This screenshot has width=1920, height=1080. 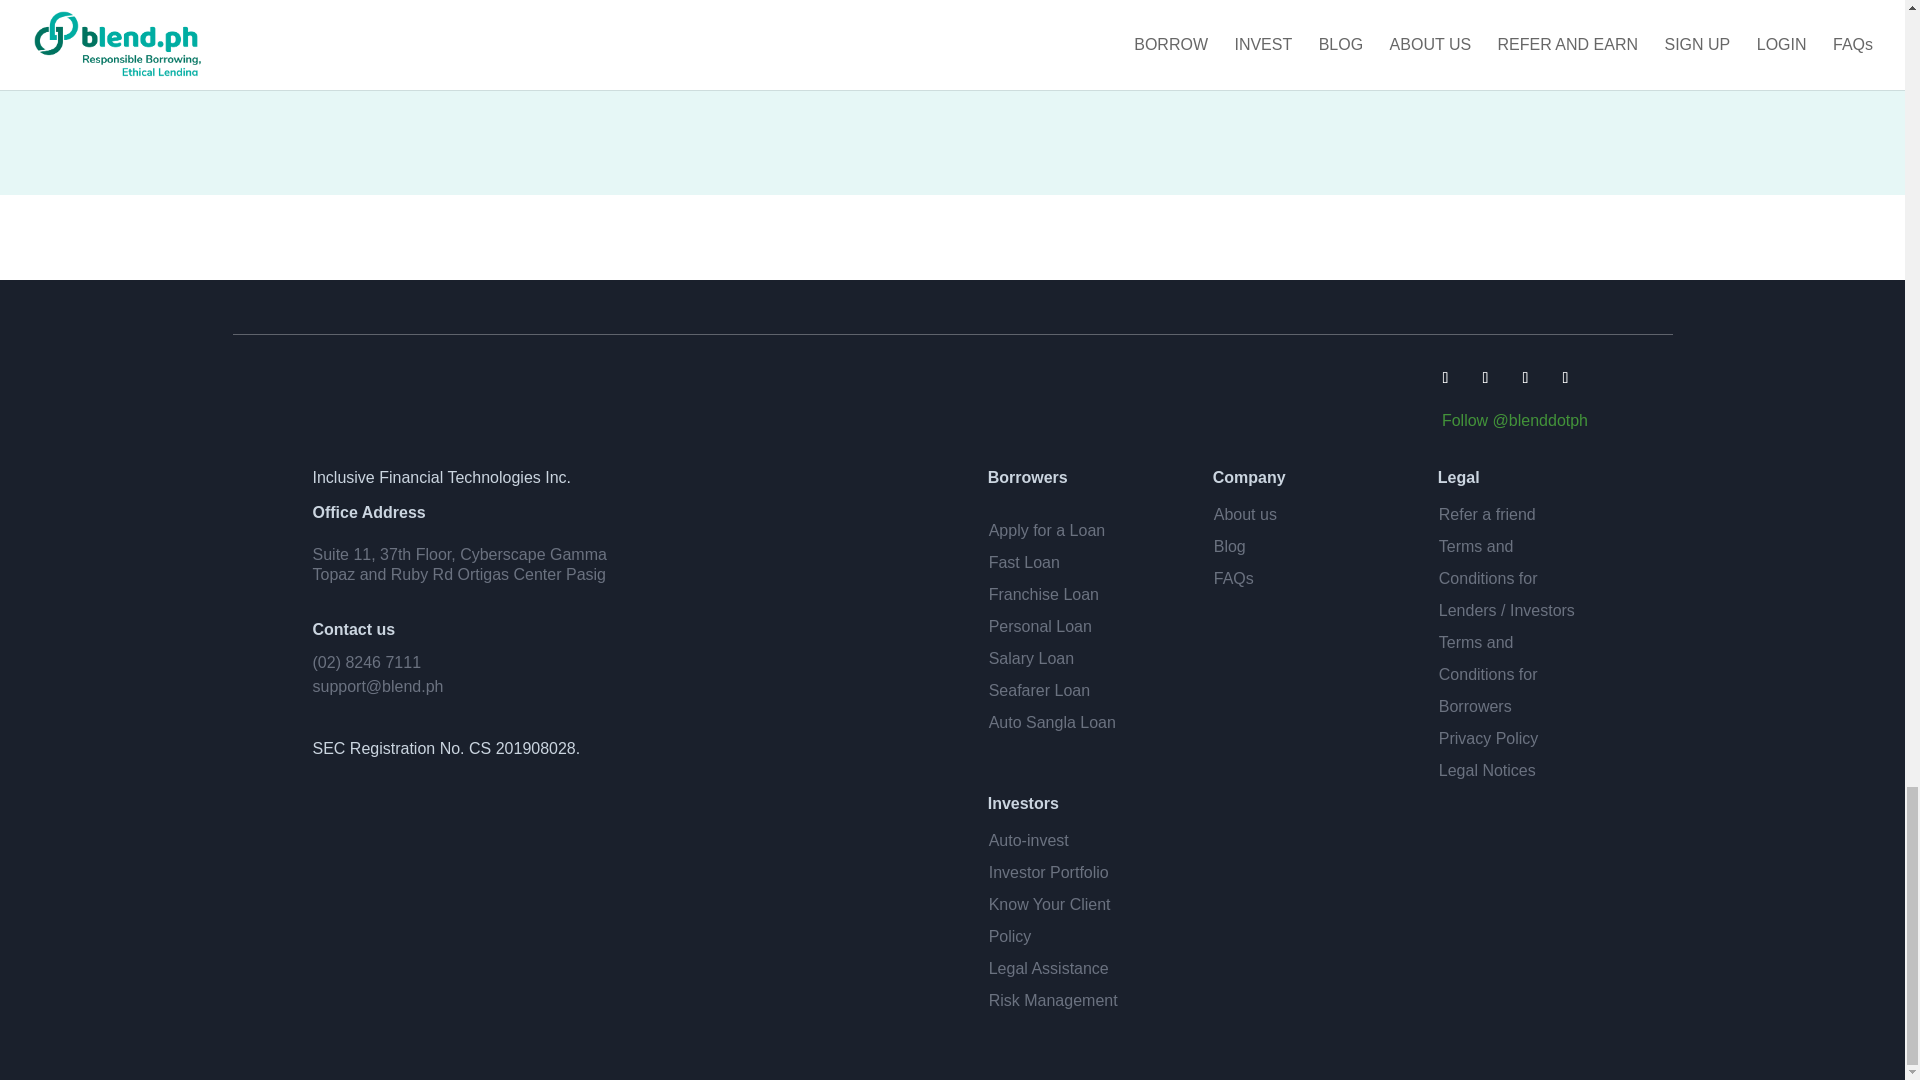 What do you see at coordinates (1039, 690) in the screenshot?
I see `Seafarer Loan` at bounding box center [1039, 690].